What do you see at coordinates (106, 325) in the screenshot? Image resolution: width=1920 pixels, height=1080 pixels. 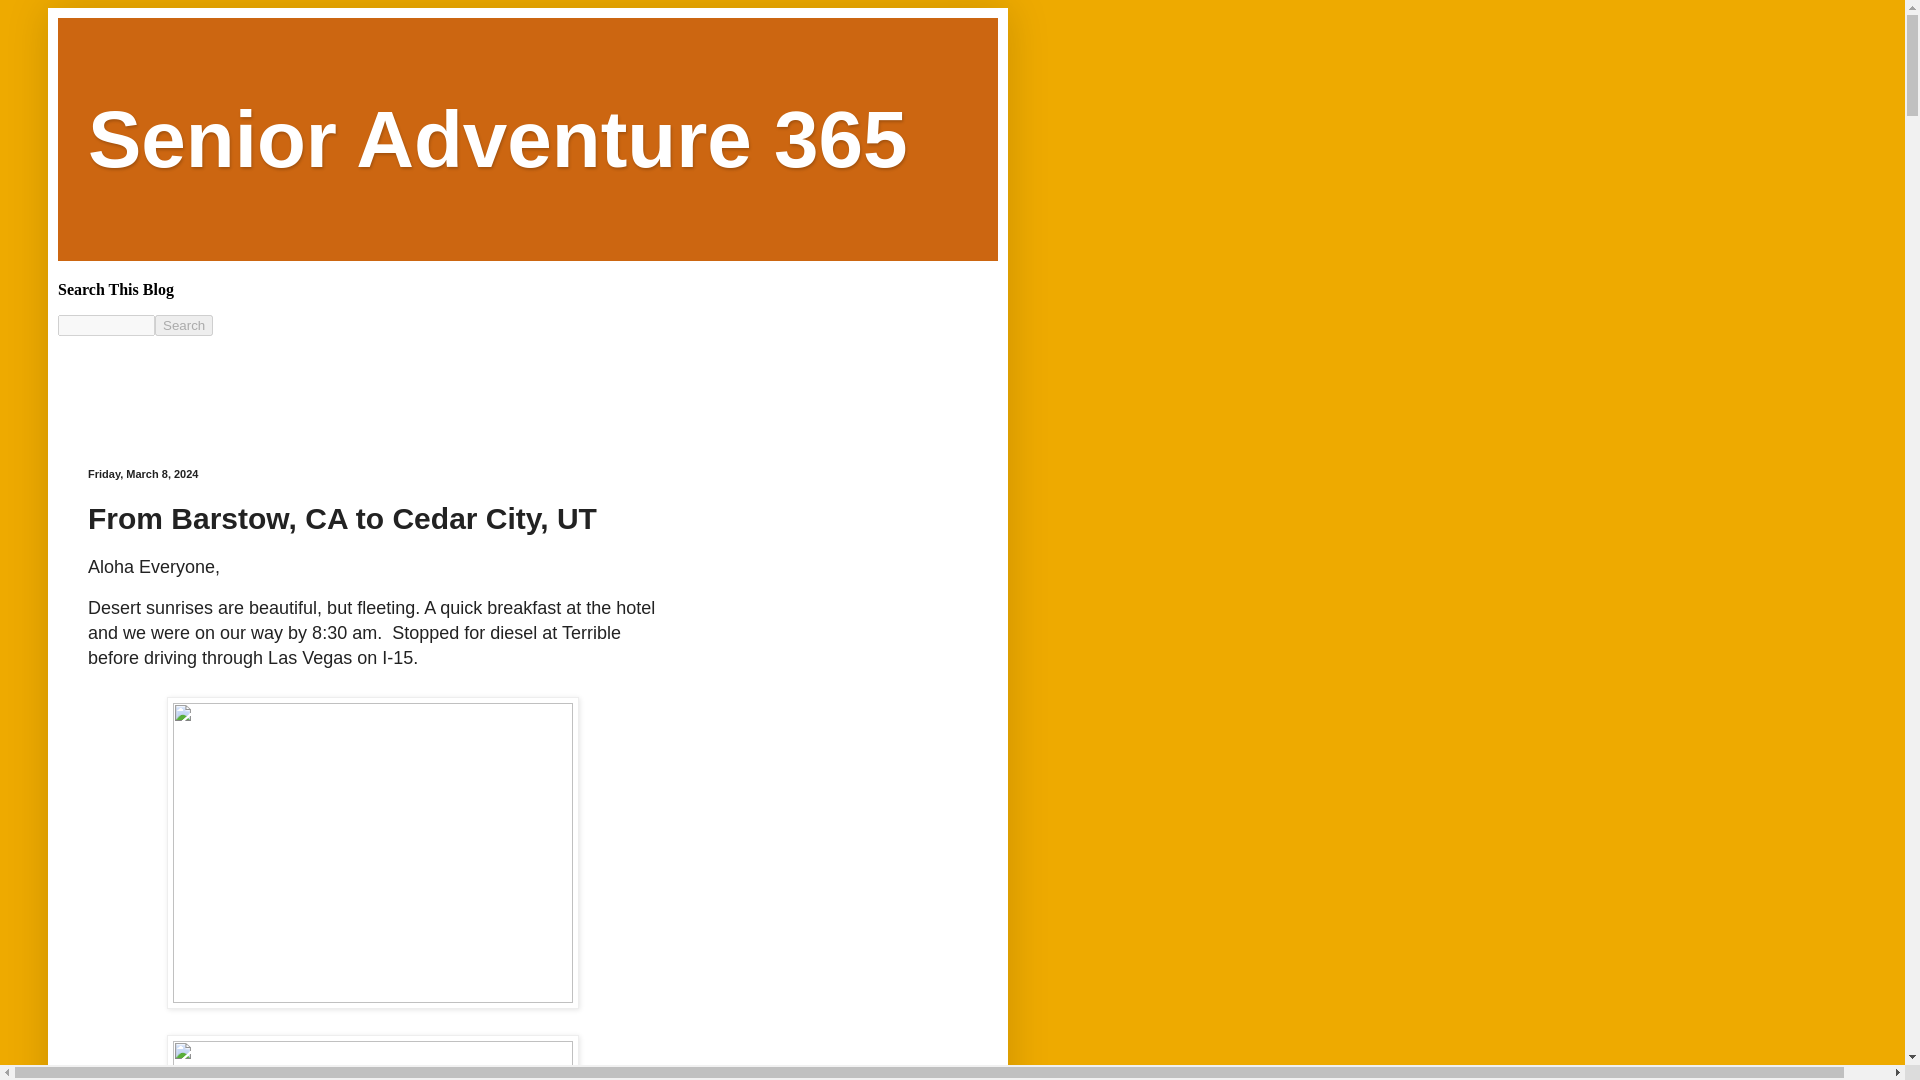 I see `search` at bounding box center [106, 325].